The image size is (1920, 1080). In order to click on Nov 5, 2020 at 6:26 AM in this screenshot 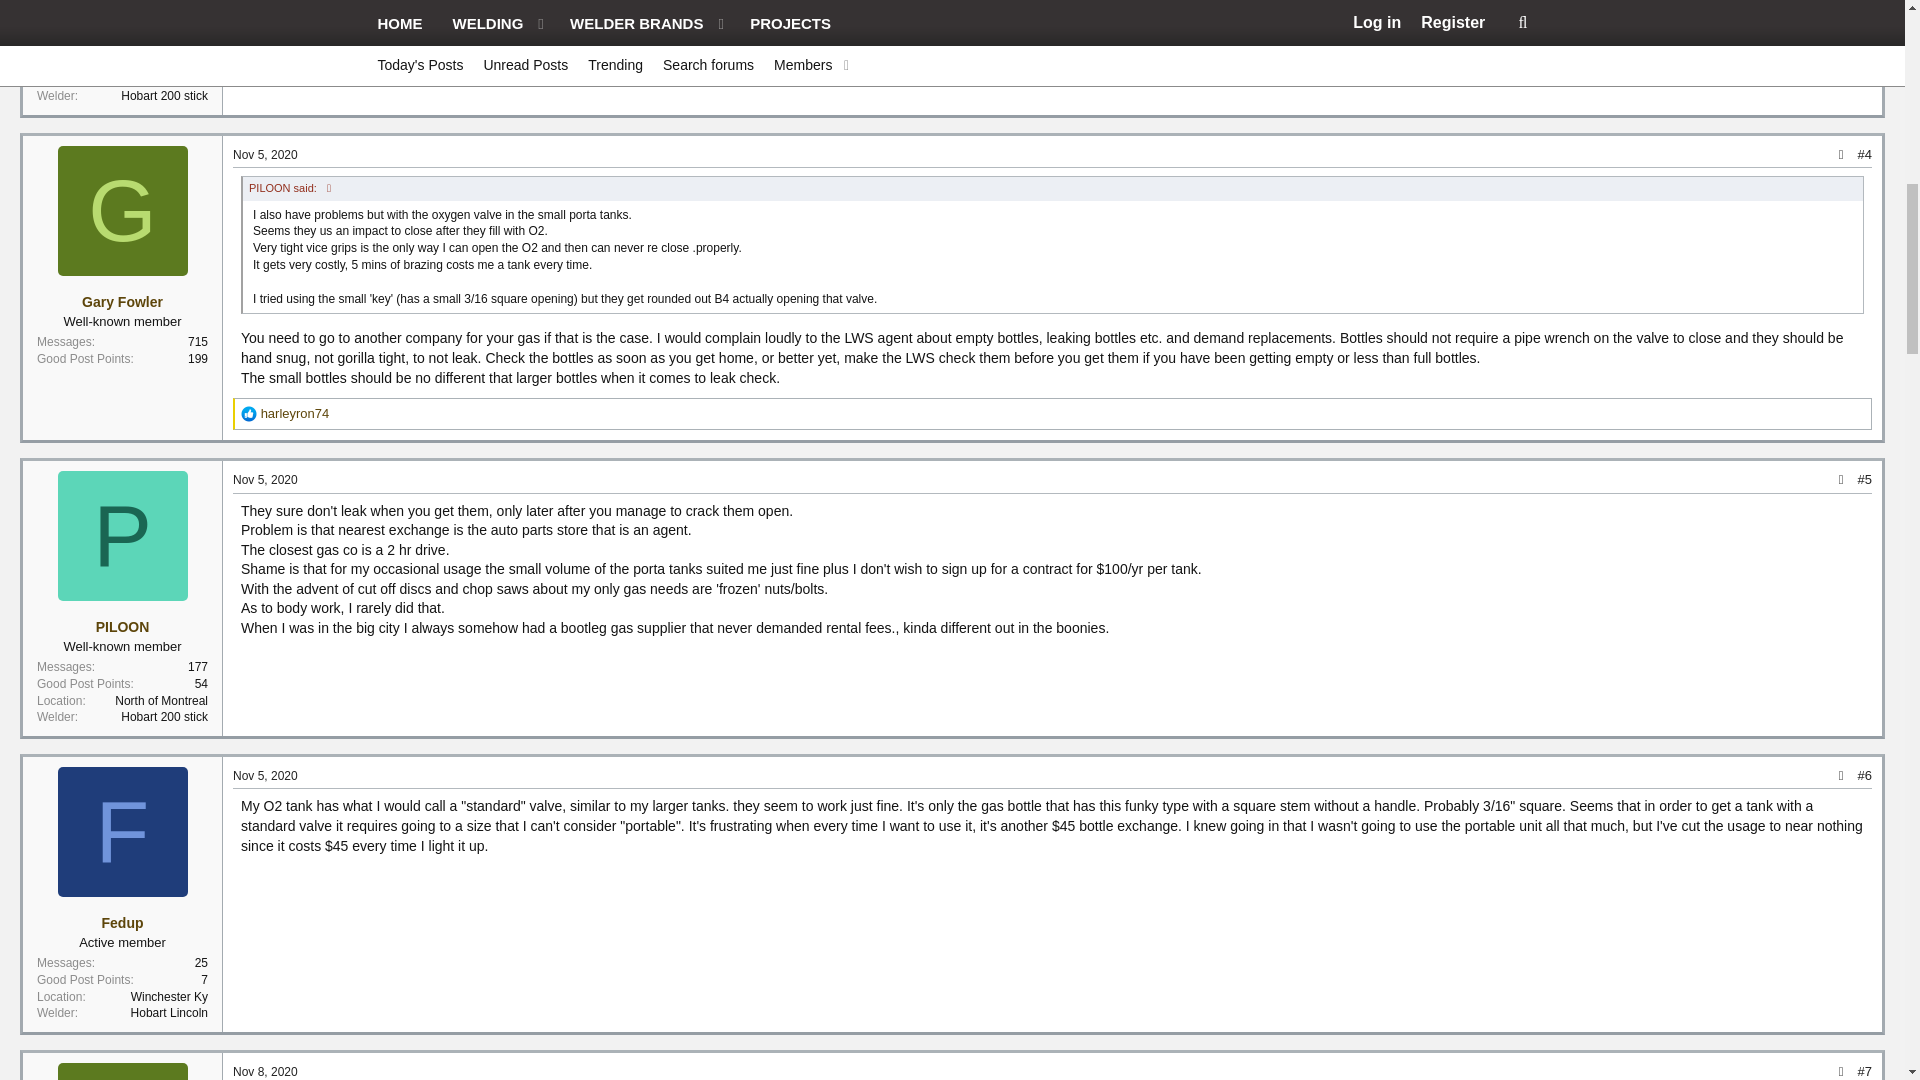, I will do `click(264, 776)`.